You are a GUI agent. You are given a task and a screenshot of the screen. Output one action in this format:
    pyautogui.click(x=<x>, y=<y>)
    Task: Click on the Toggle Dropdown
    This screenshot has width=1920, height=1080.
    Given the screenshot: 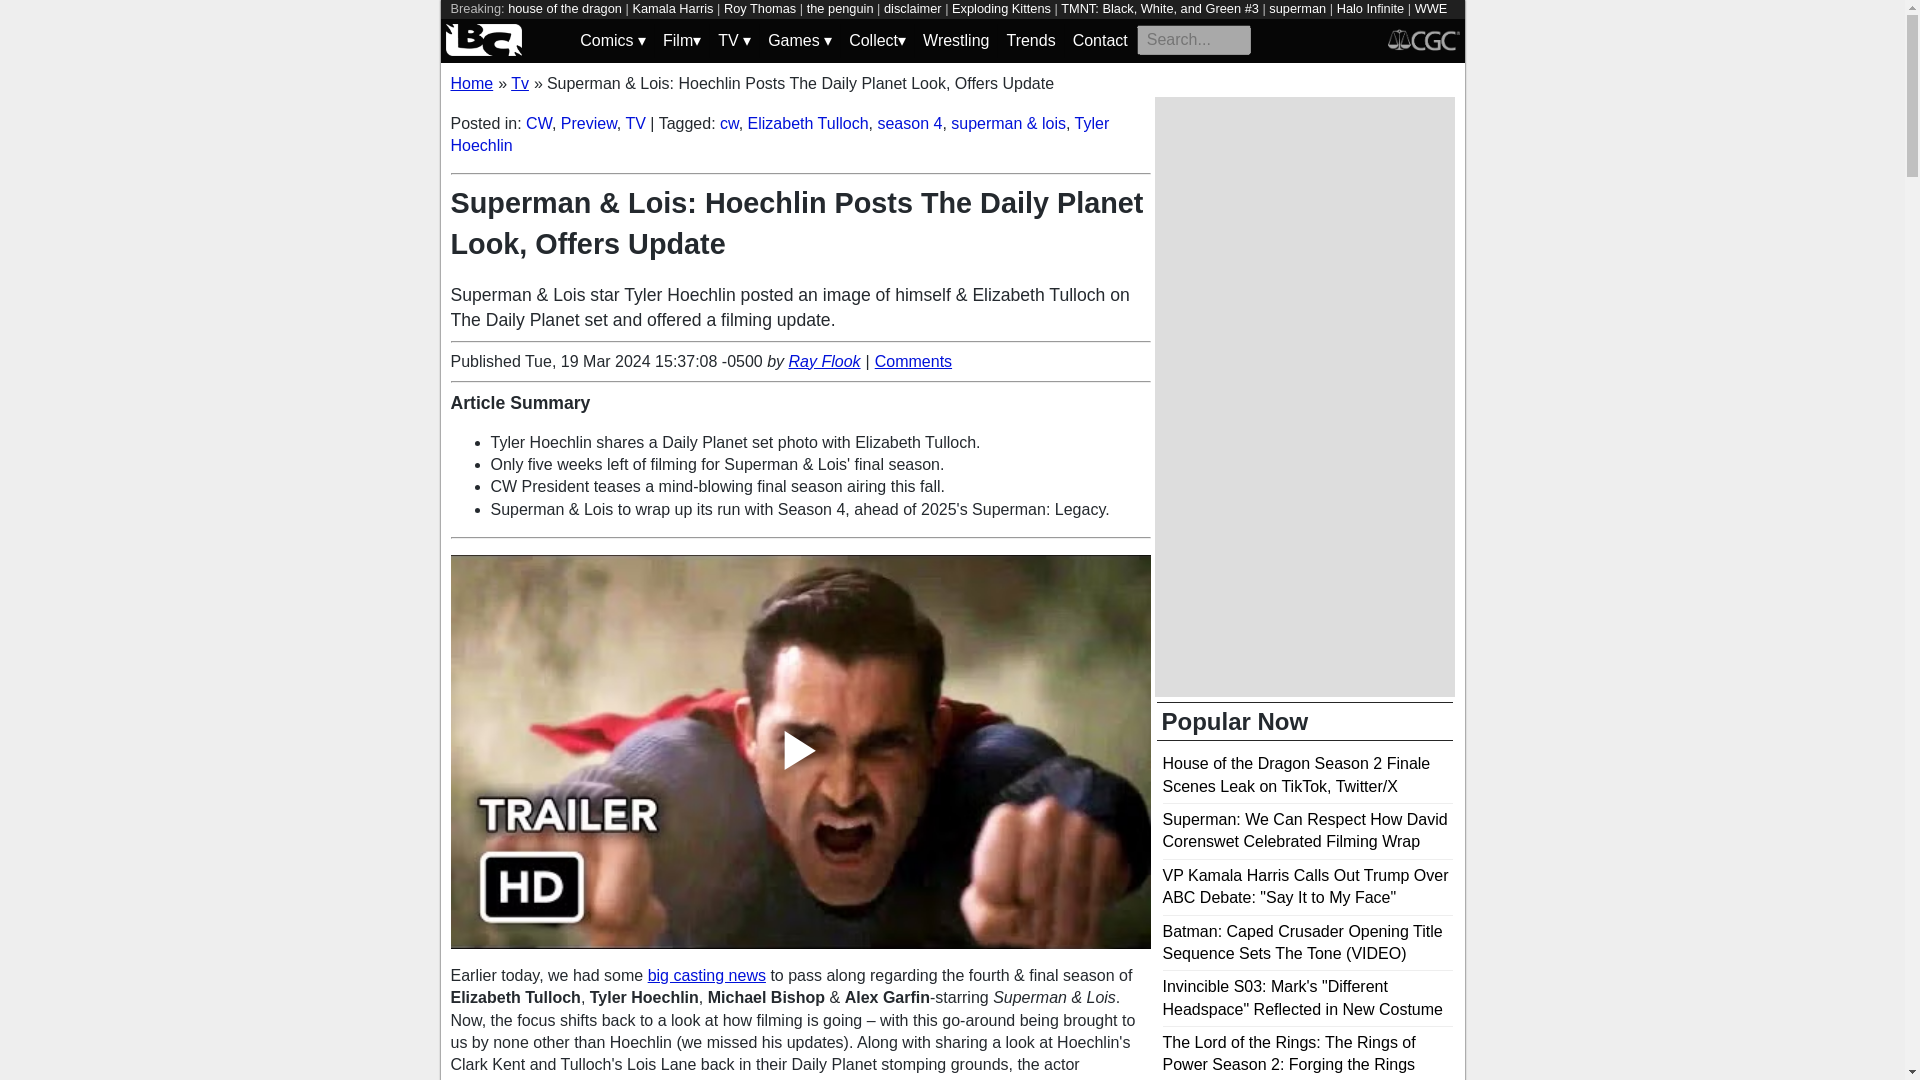 What is the action you would take?
    pyautogui.click(x=612, y=40)
    